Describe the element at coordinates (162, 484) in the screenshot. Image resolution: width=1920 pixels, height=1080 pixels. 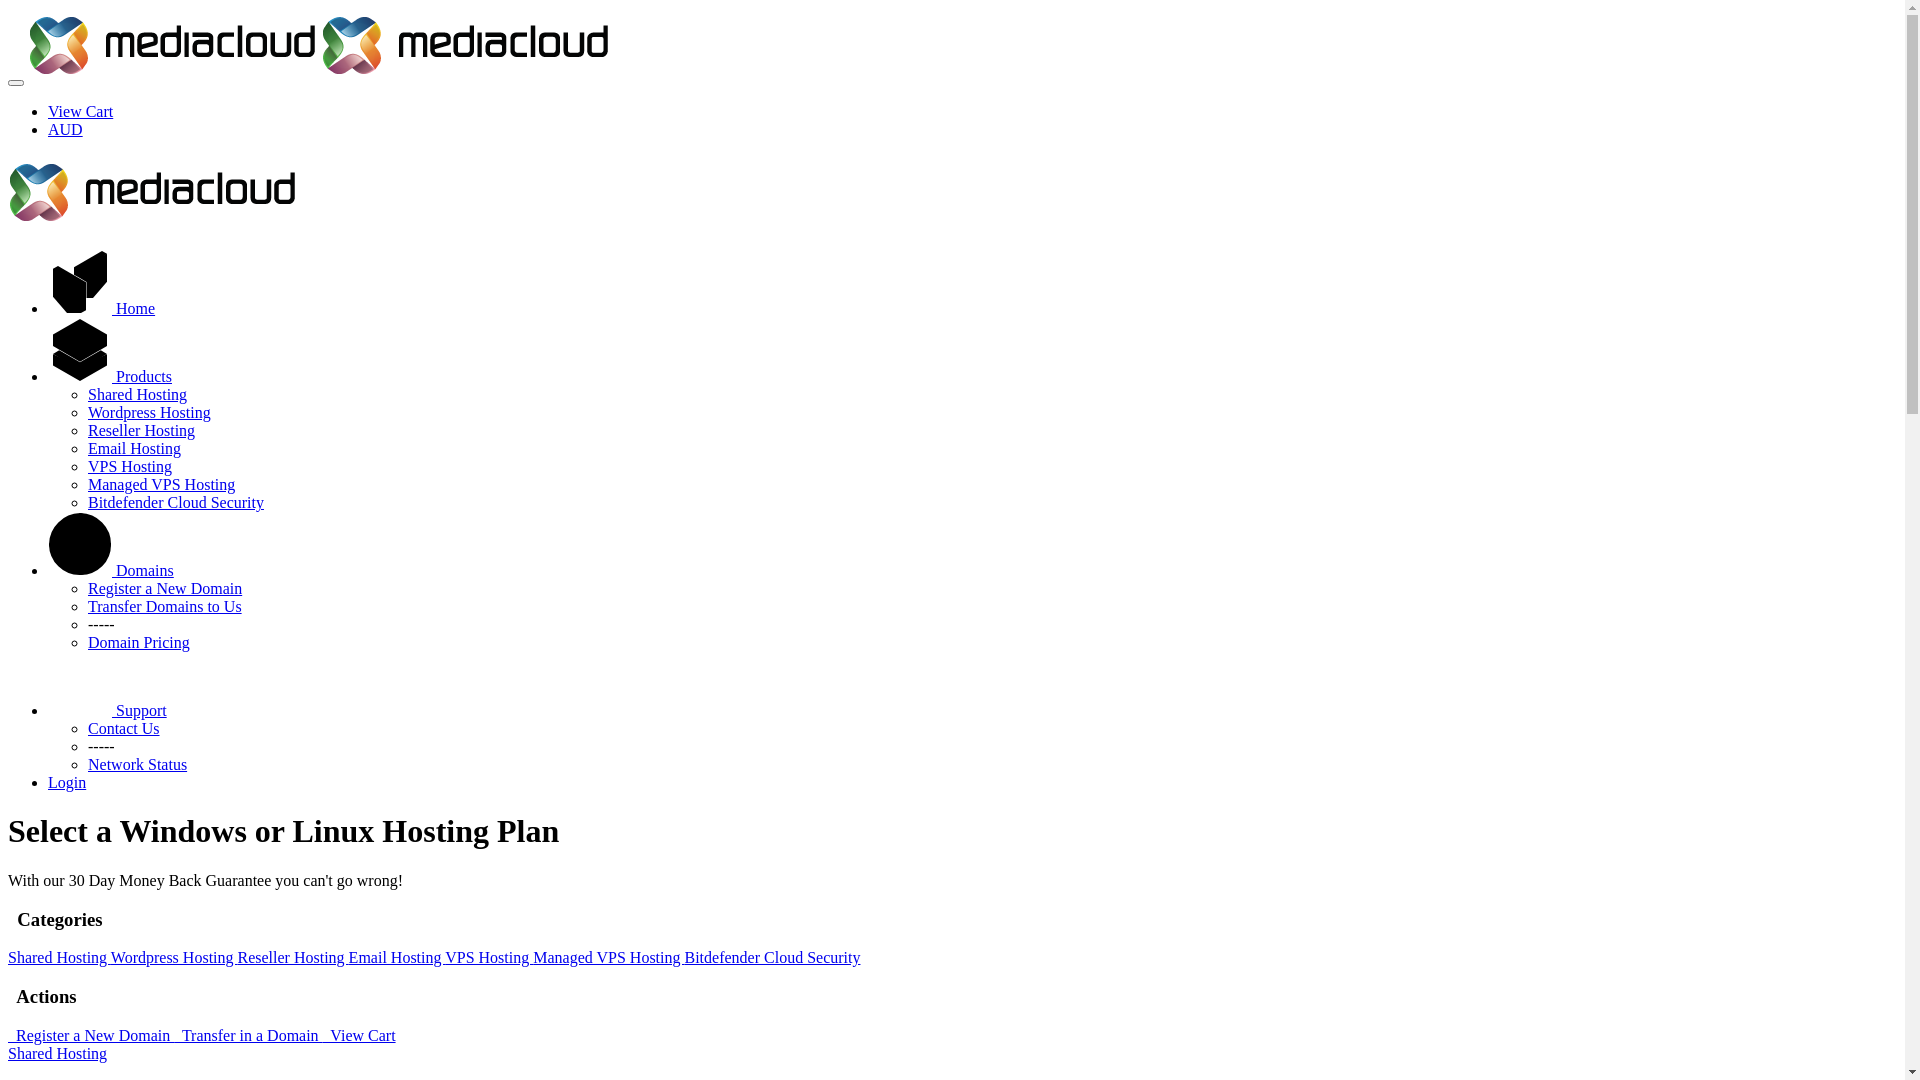
I see `Managed VPS Hosting` at that location.